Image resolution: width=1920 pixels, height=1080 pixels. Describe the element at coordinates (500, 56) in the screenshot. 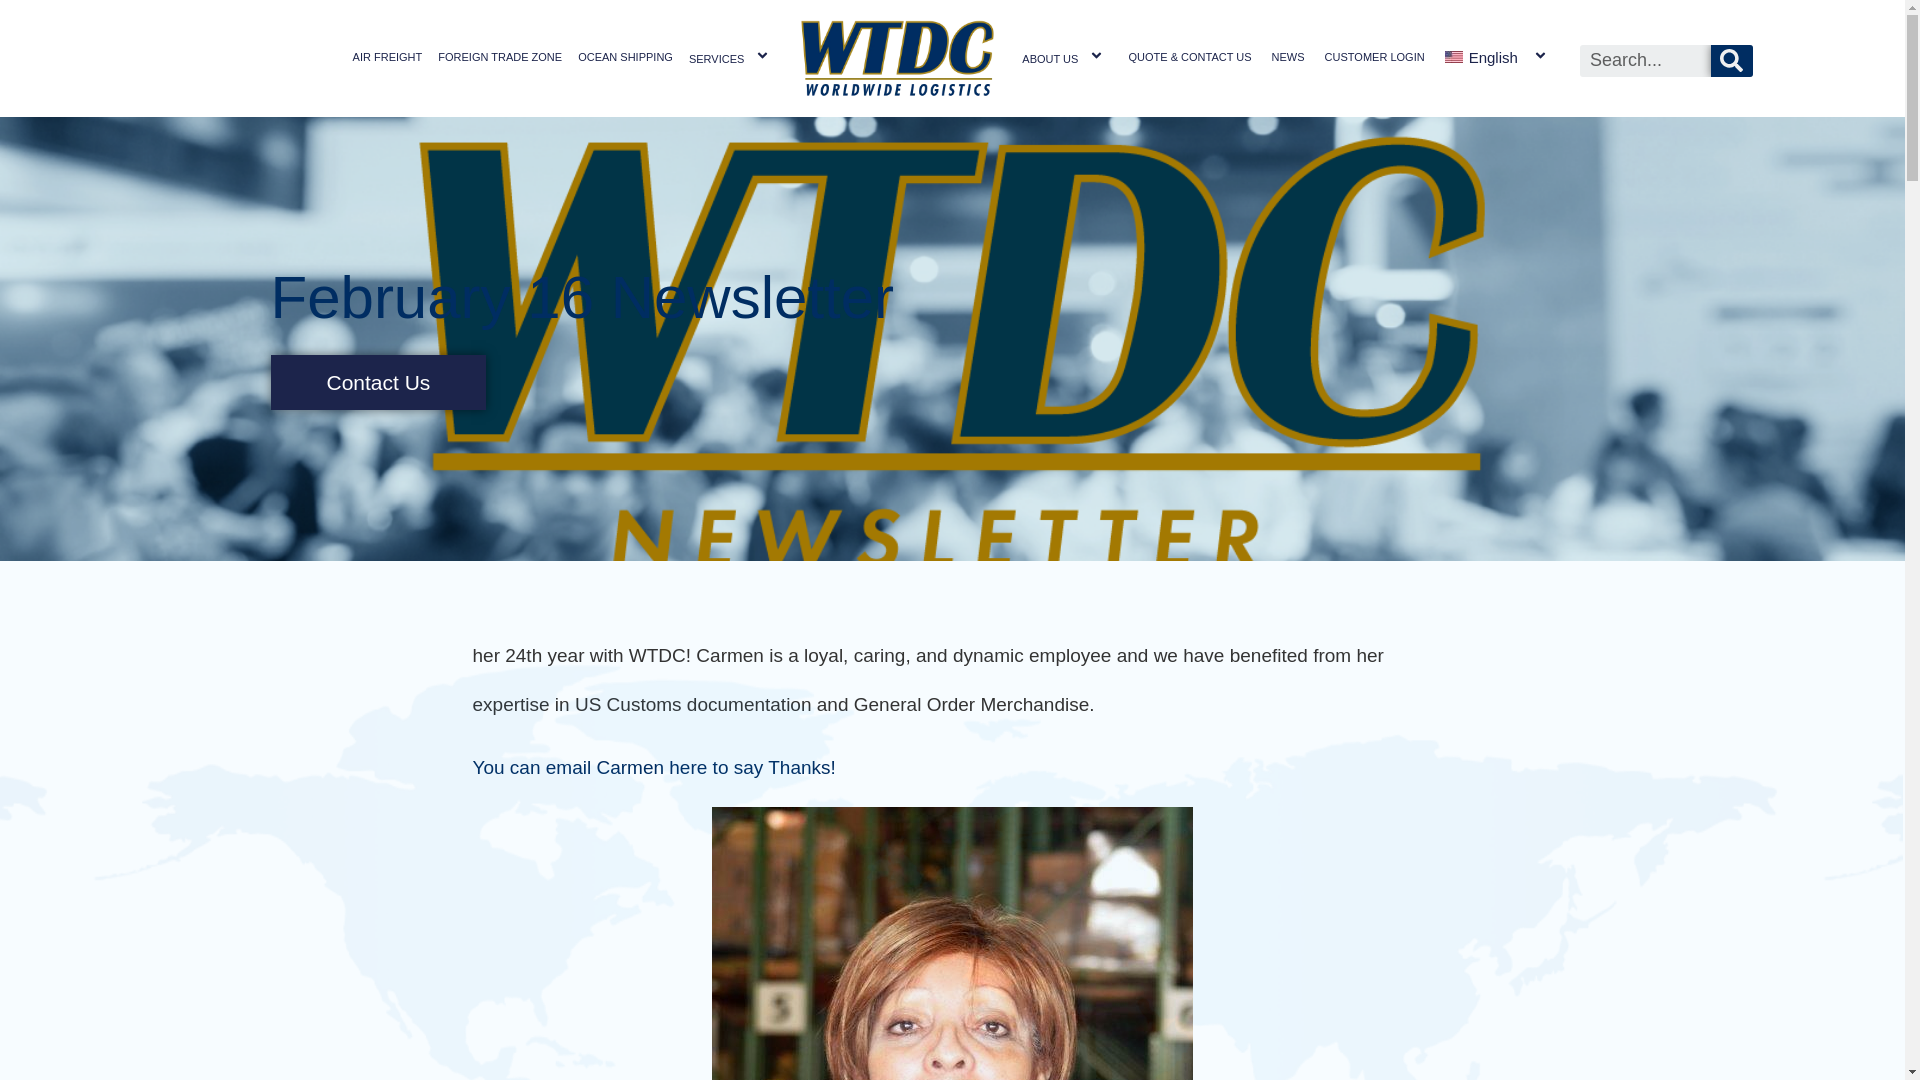

I see `FOREIGN TRADE ZONE` at that location.